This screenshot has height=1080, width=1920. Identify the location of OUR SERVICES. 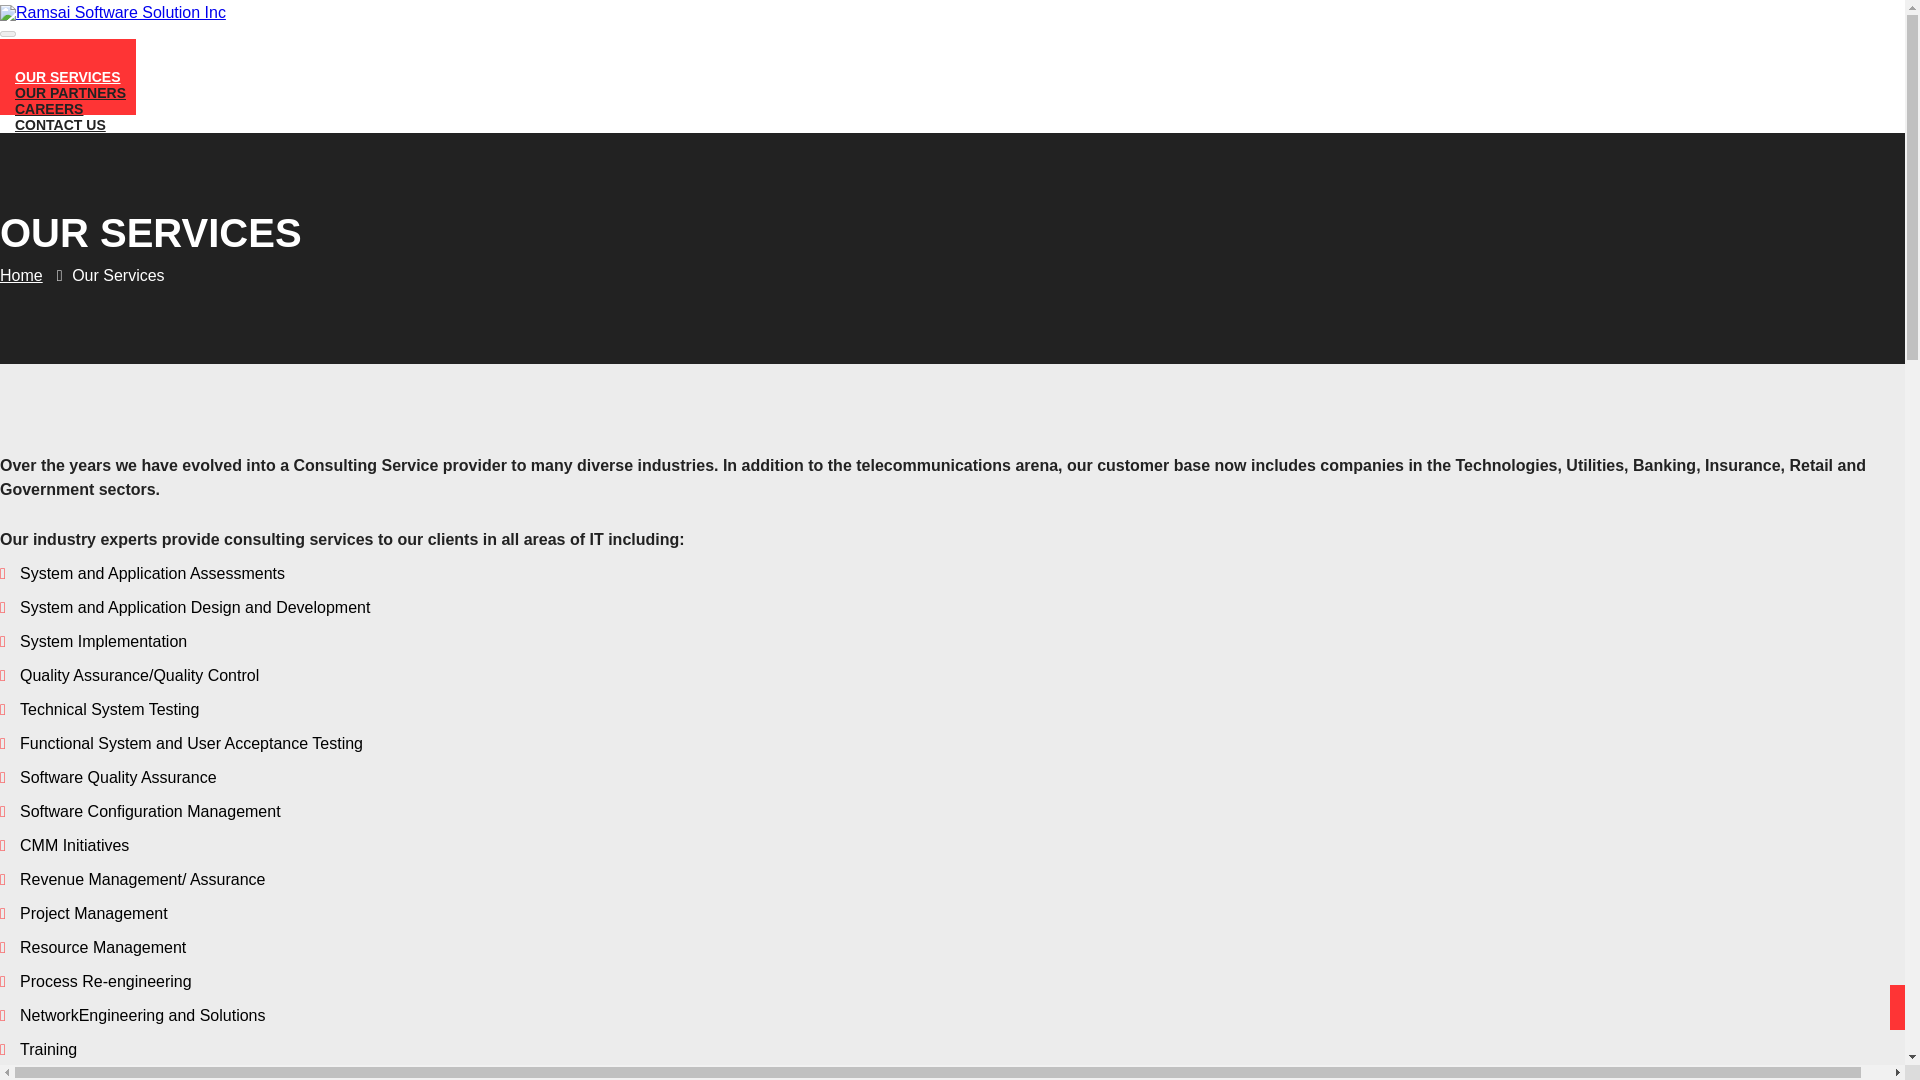
(68, 76).